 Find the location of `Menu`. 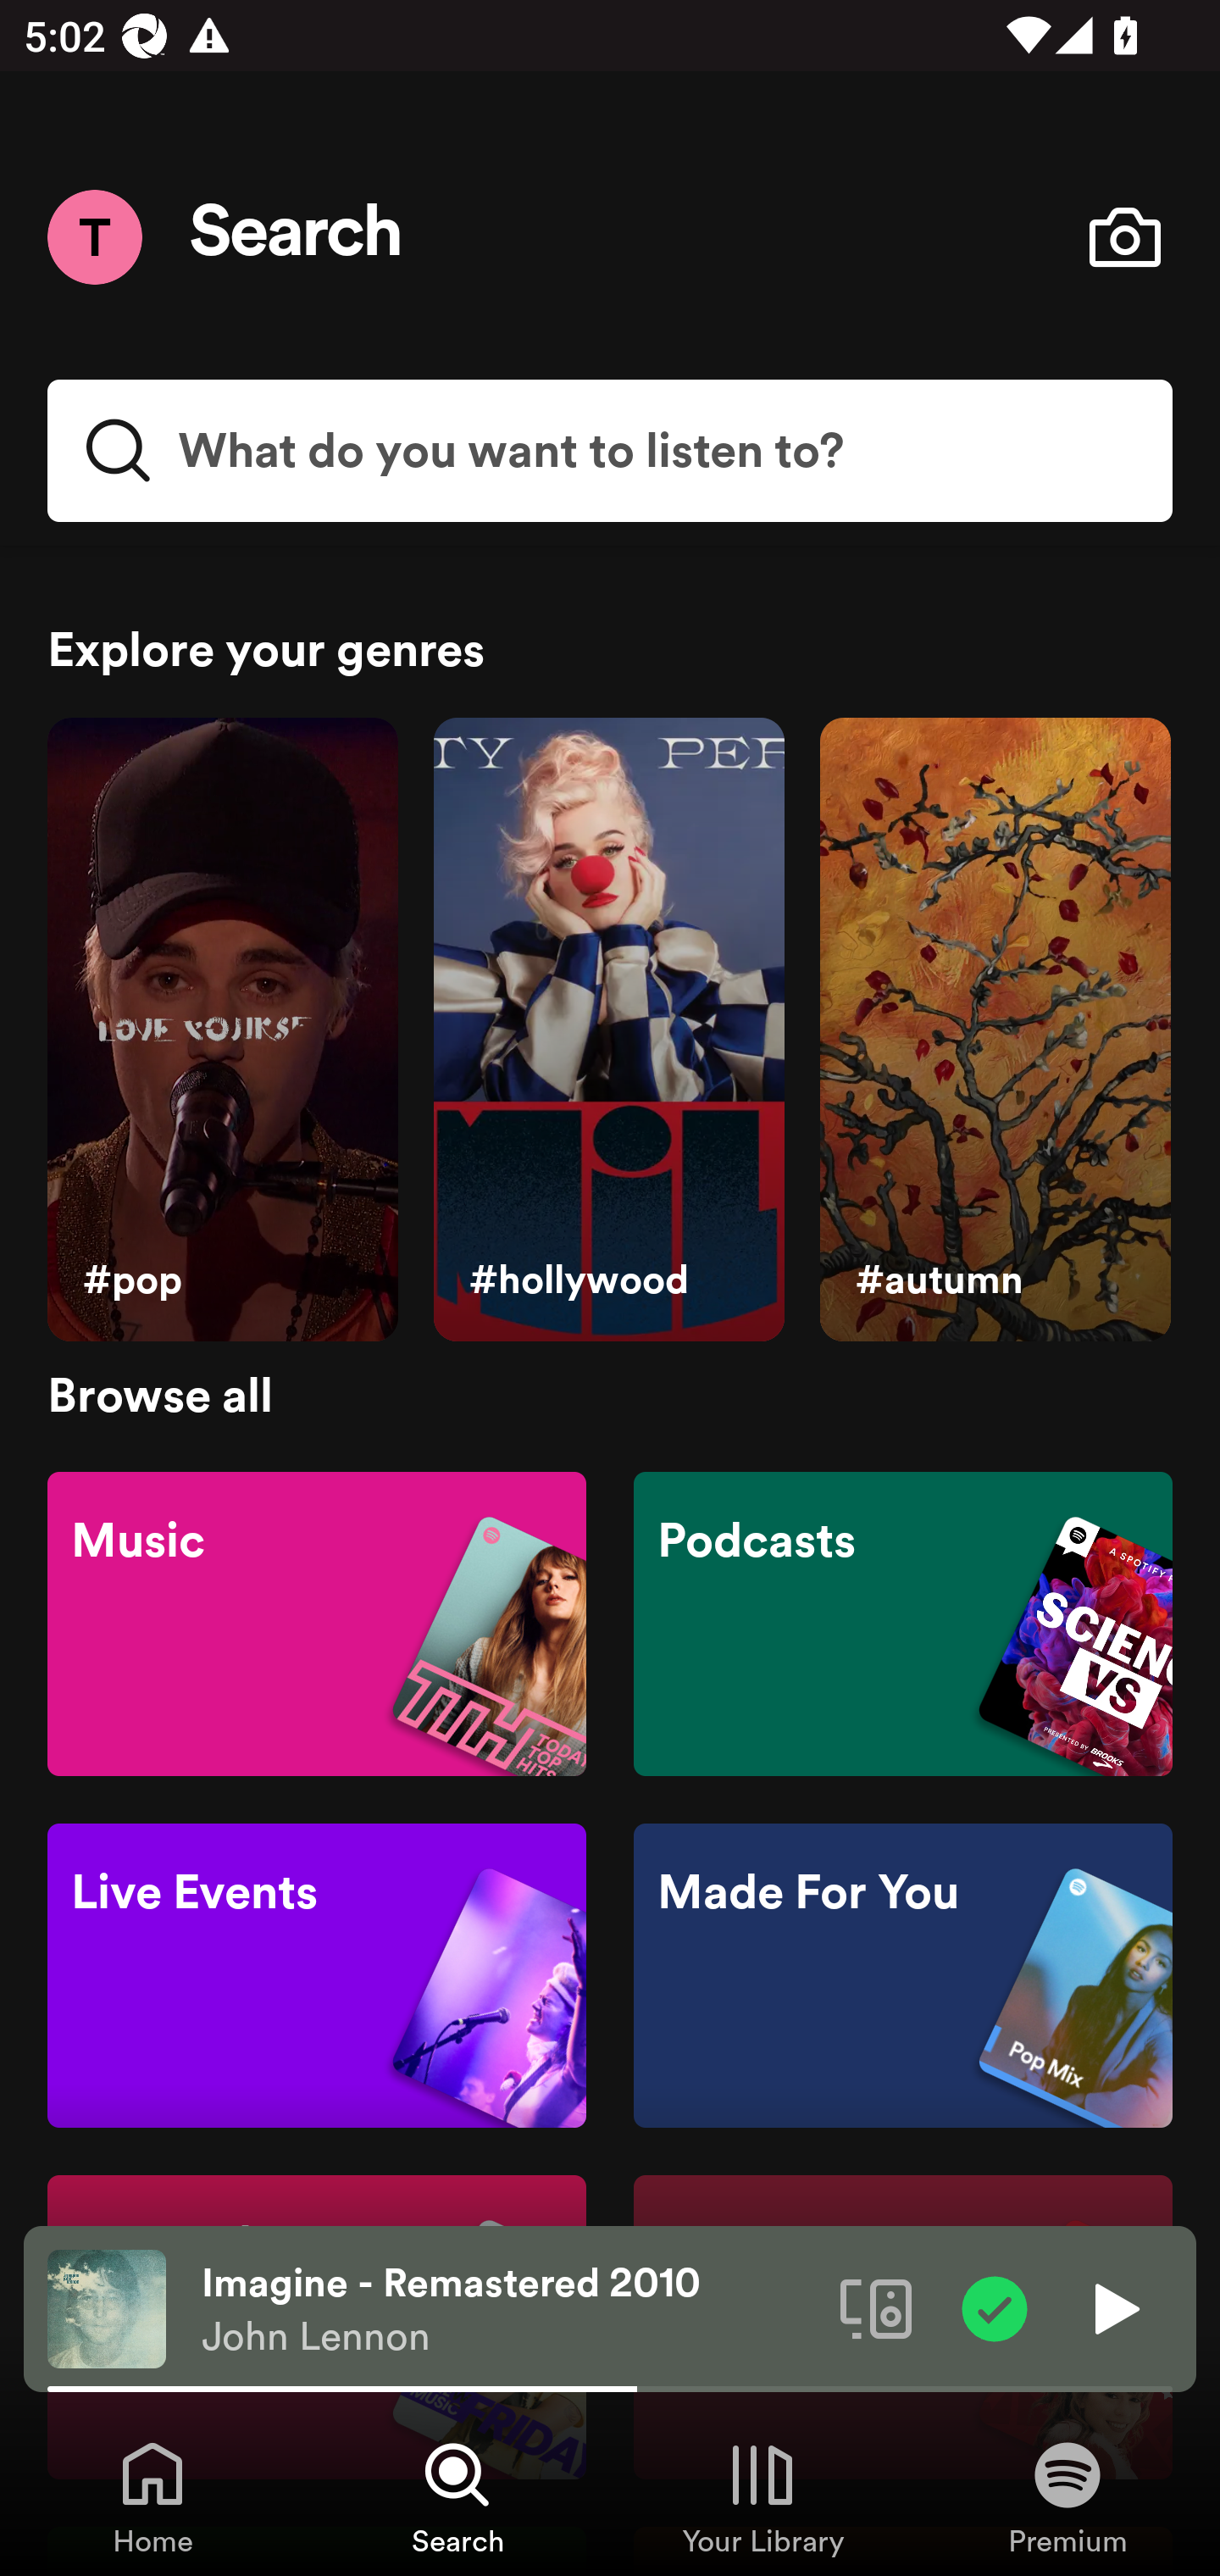

Menu is located at coordinates (94, 236).